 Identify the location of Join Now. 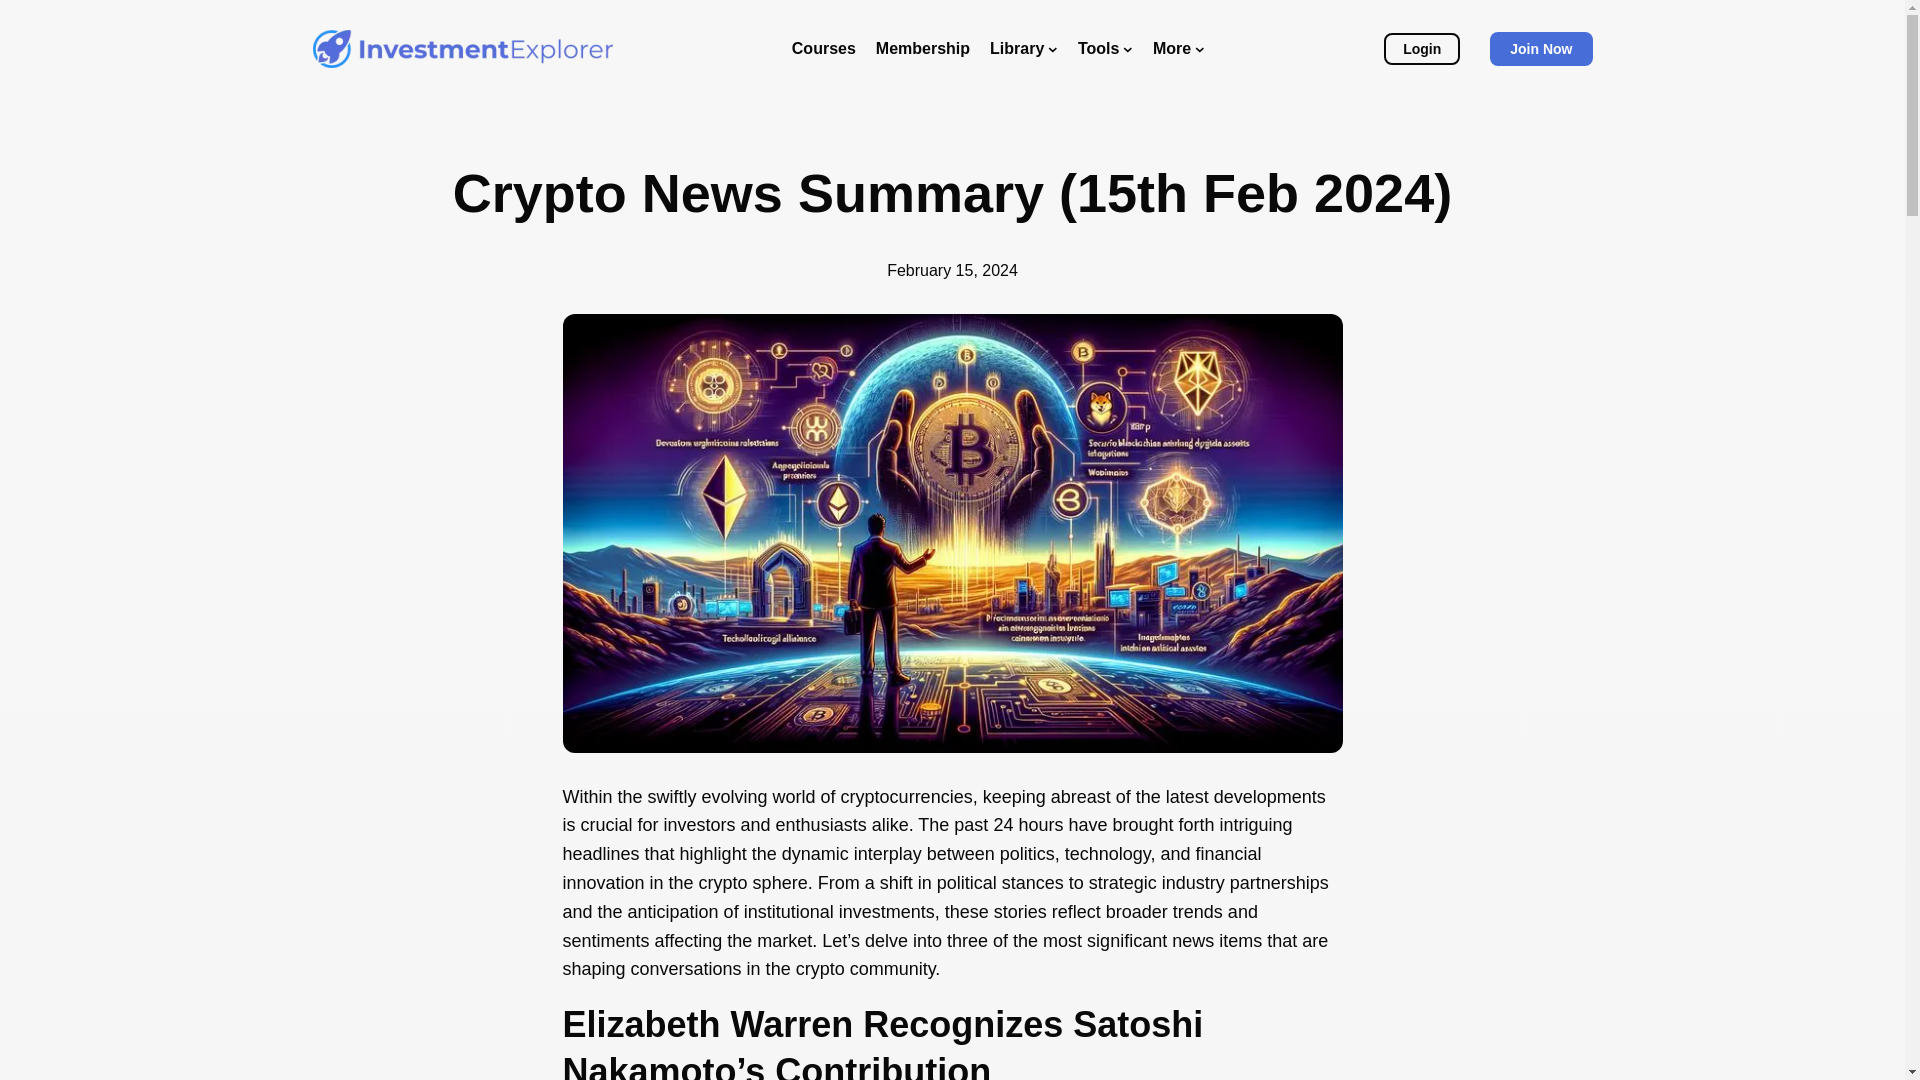
(1540, 48).